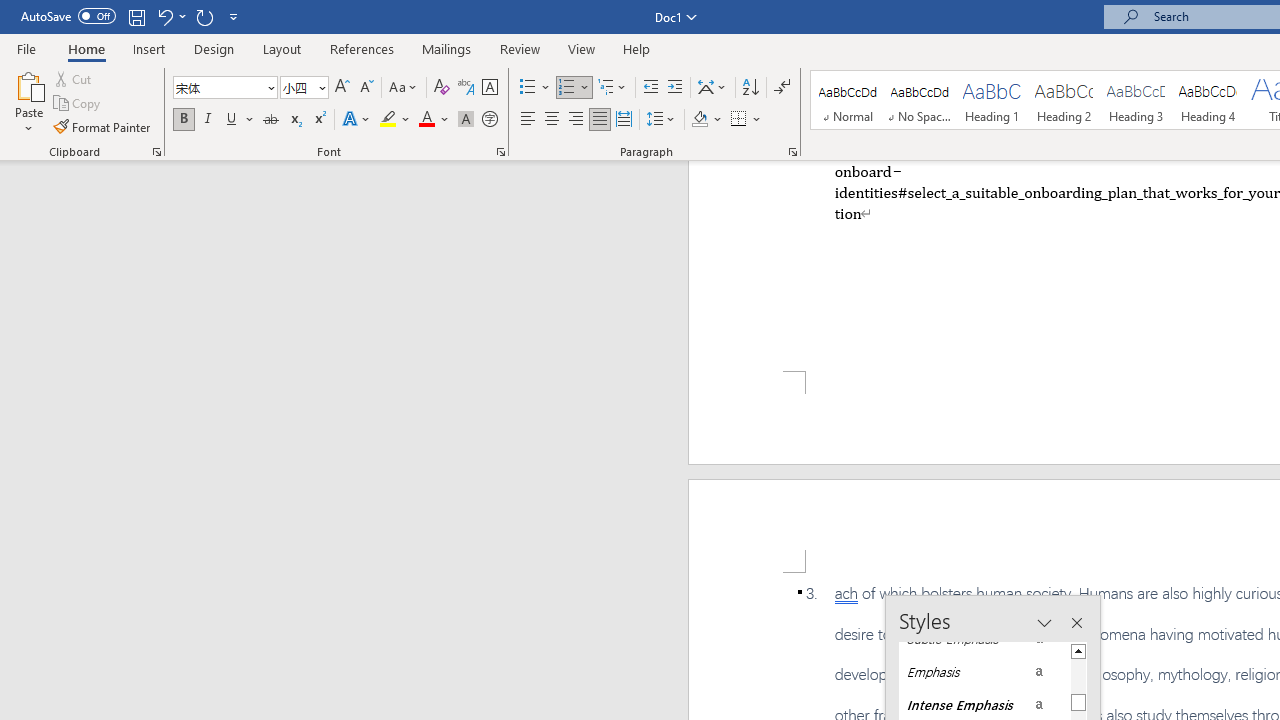  I want to click on Heading 3, so click(1136, 100).